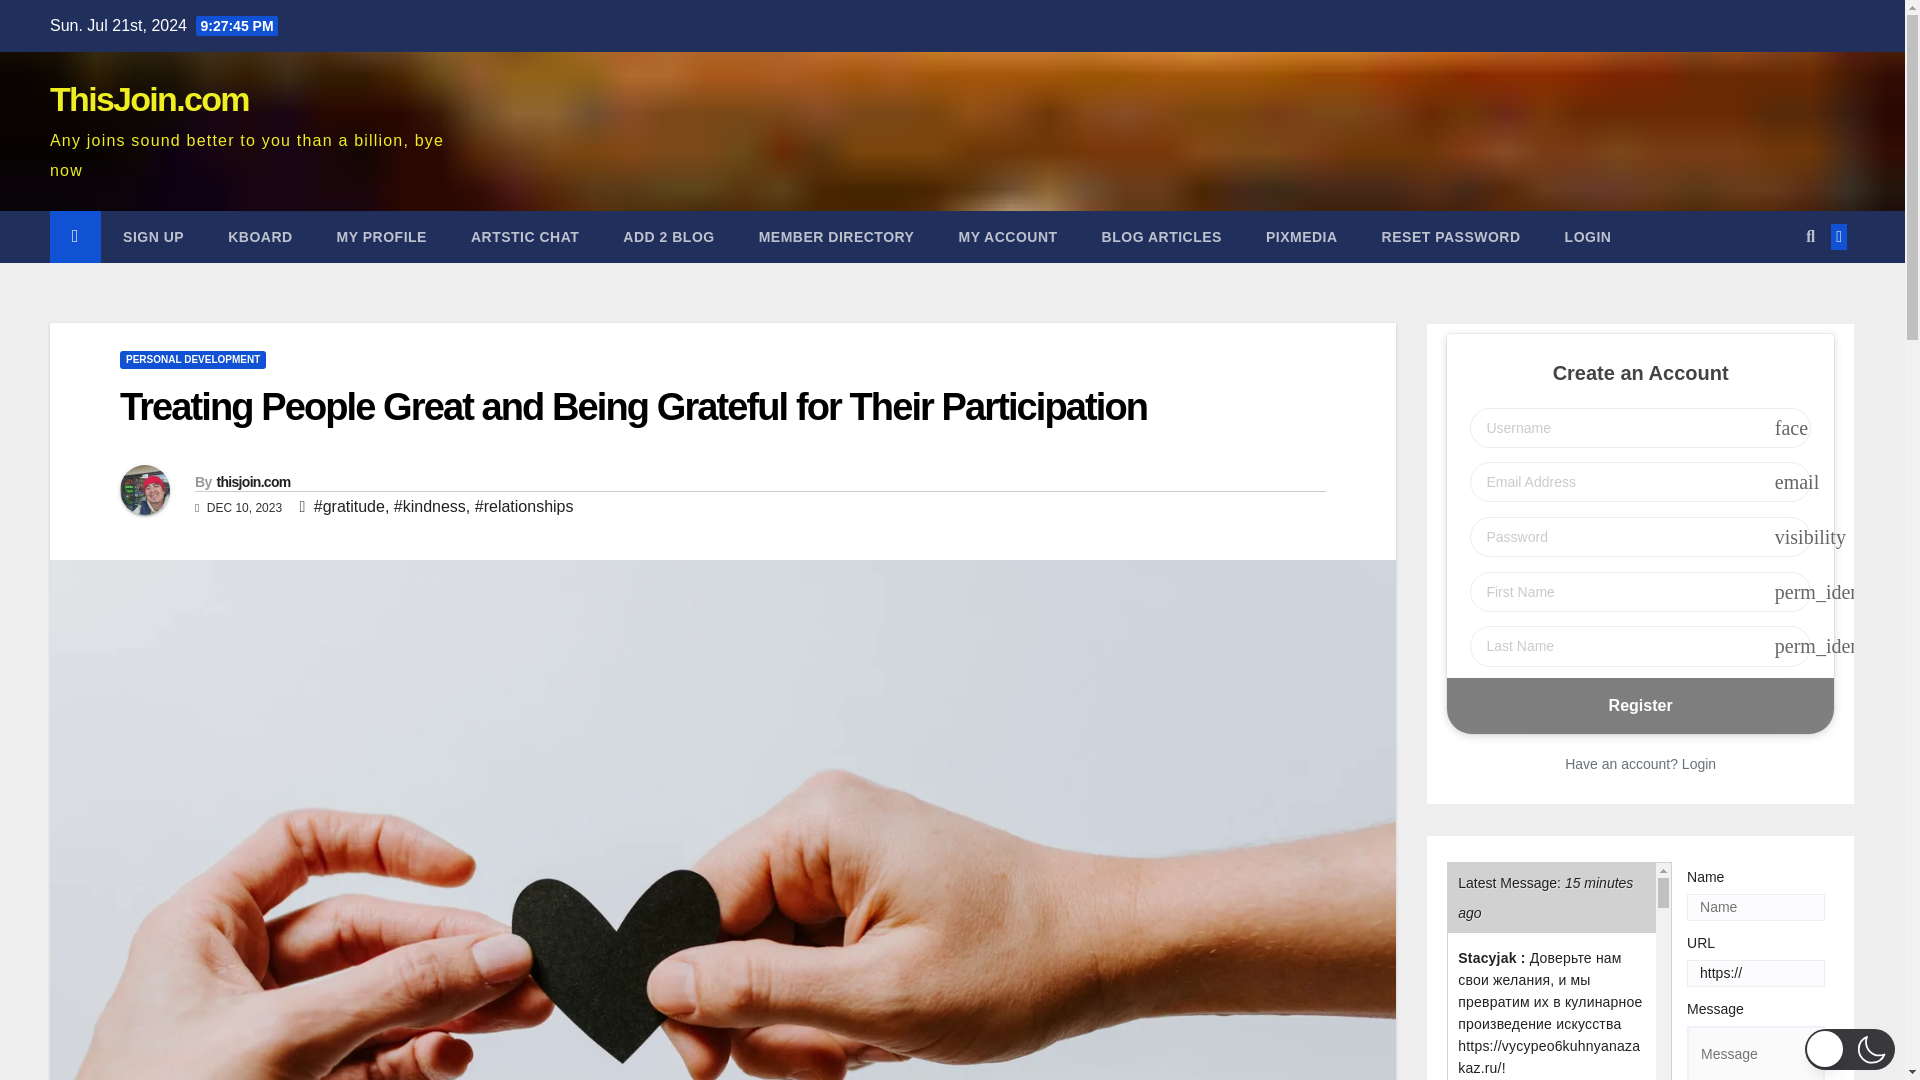 Image resolution: width=1920 pixels, height=1080 pixels. What do you see at coordinates (153, 236) in the screenshot?
I see `Sign Up` at bounding box center [153, 236].